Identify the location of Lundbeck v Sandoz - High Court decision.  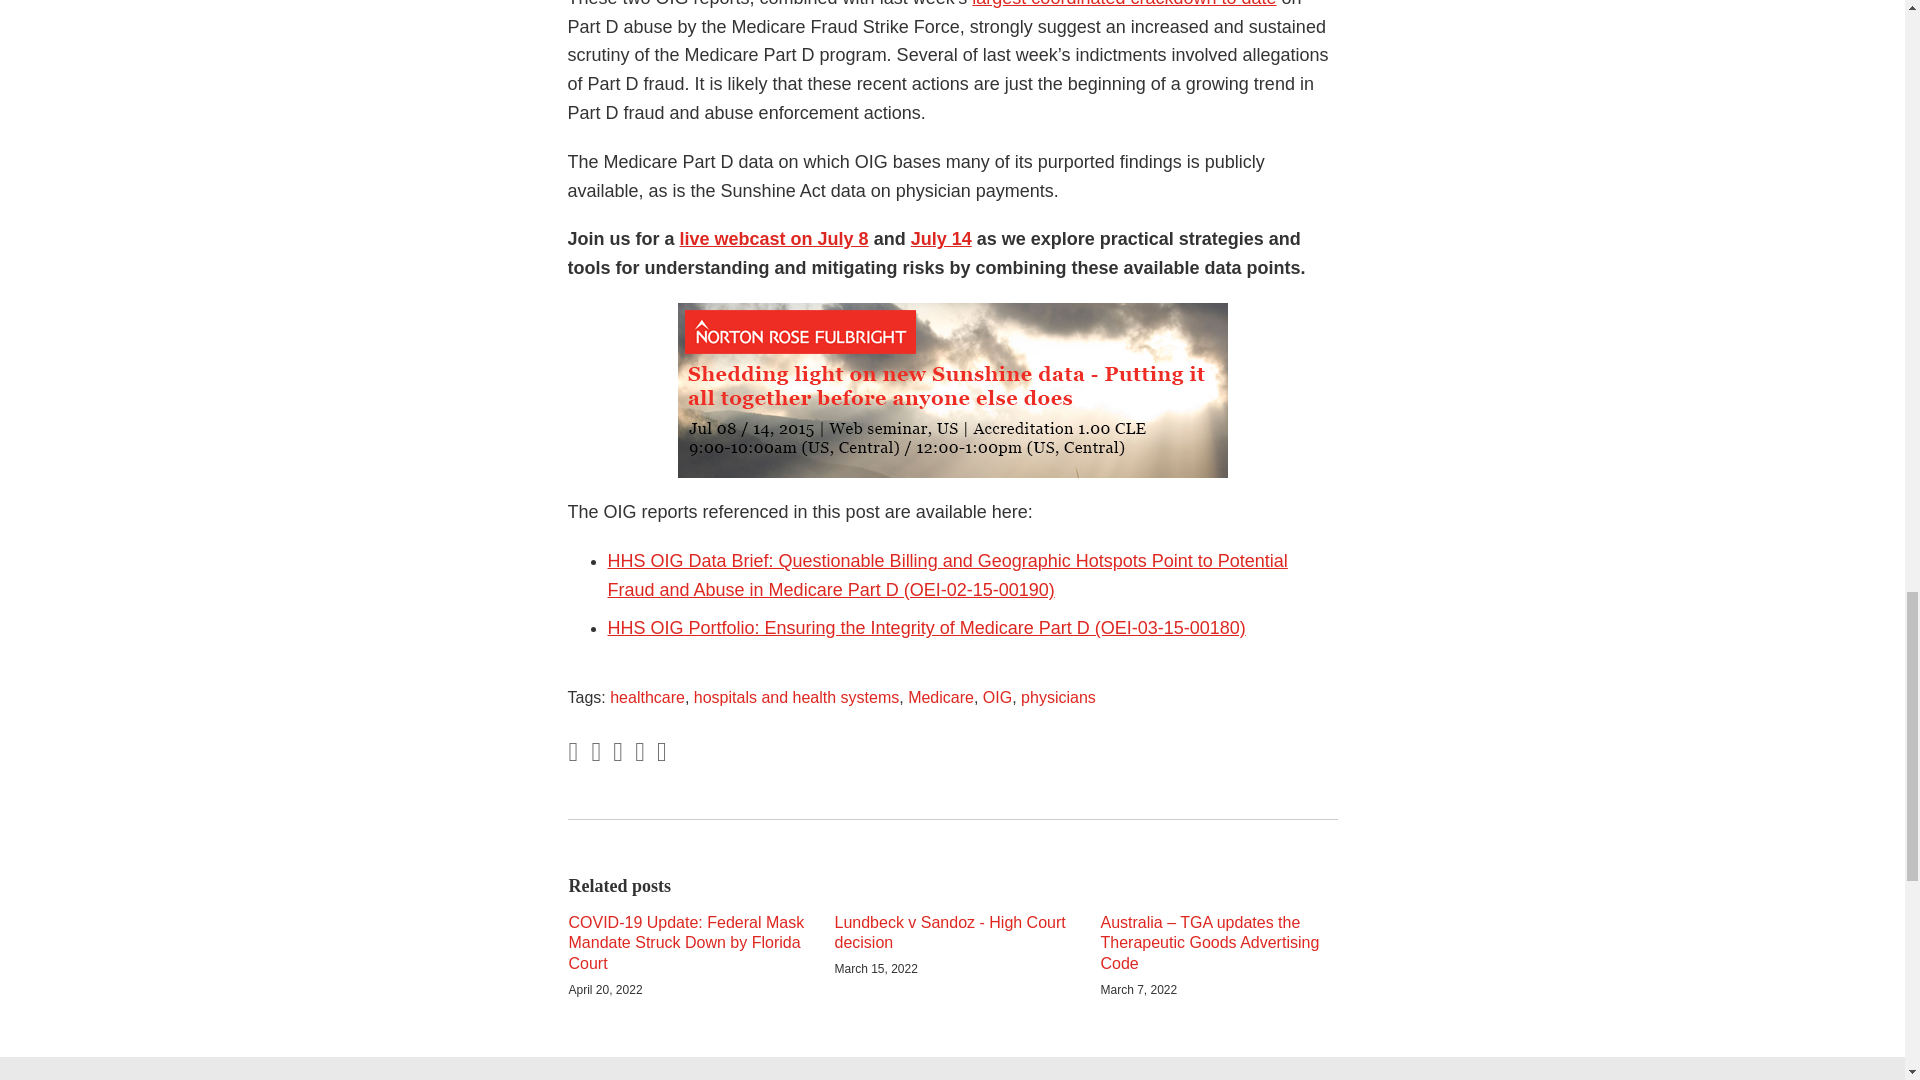
(951, 933).